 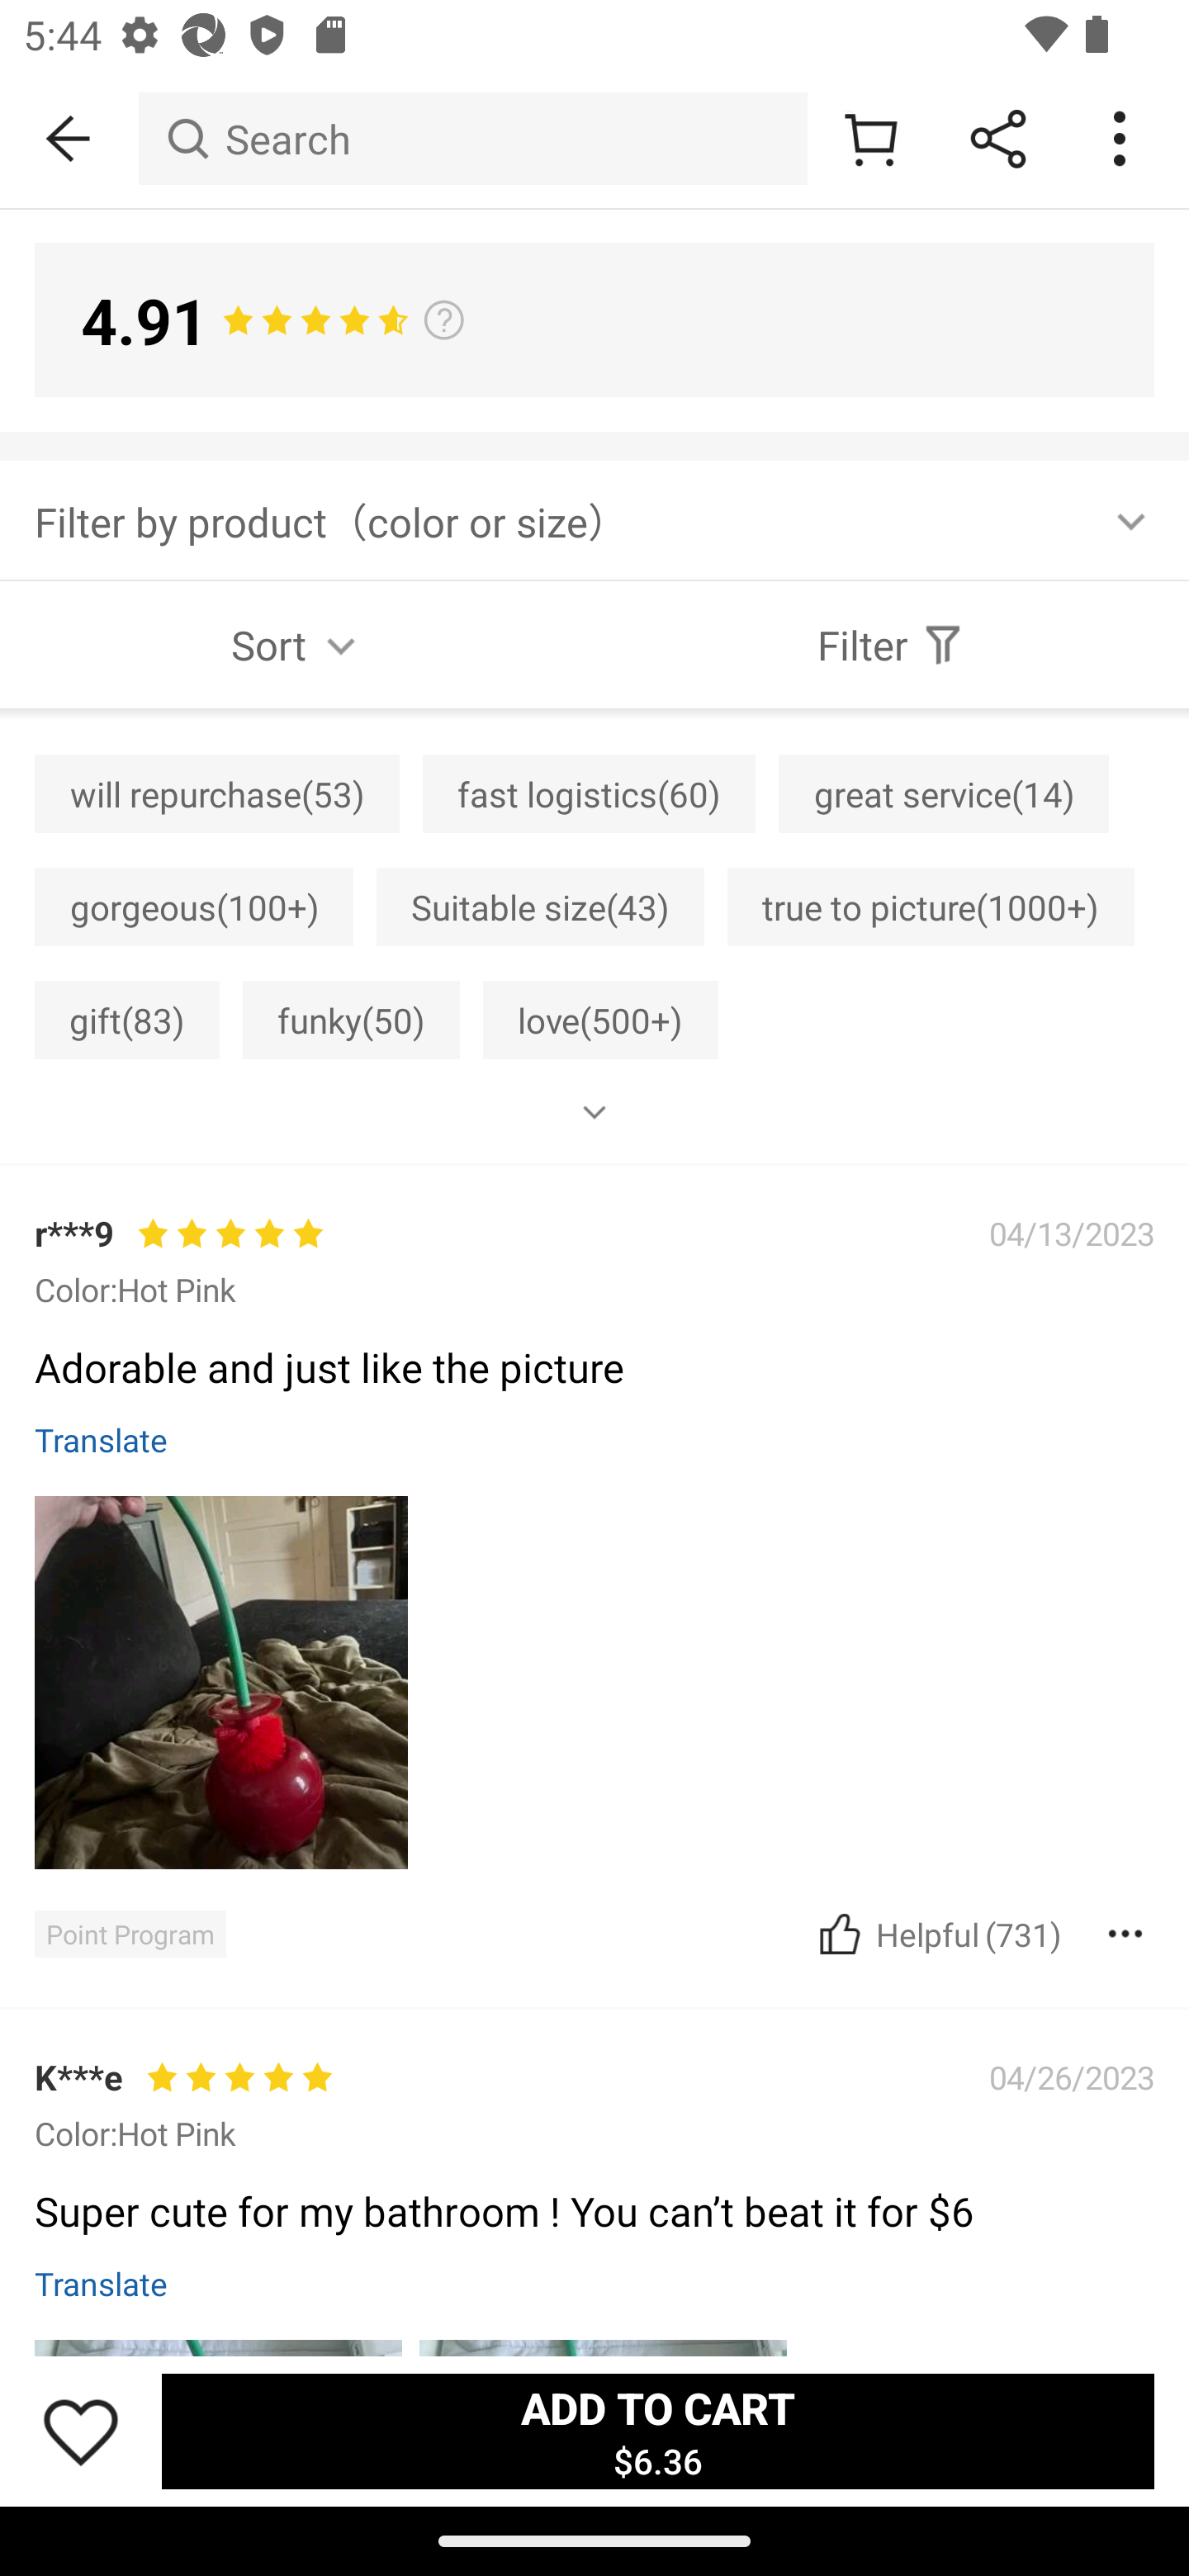 What do you see at coordinates (351, 1020) in the screenshot?
I see `funky(50)` at bounding box center [351, 1020].